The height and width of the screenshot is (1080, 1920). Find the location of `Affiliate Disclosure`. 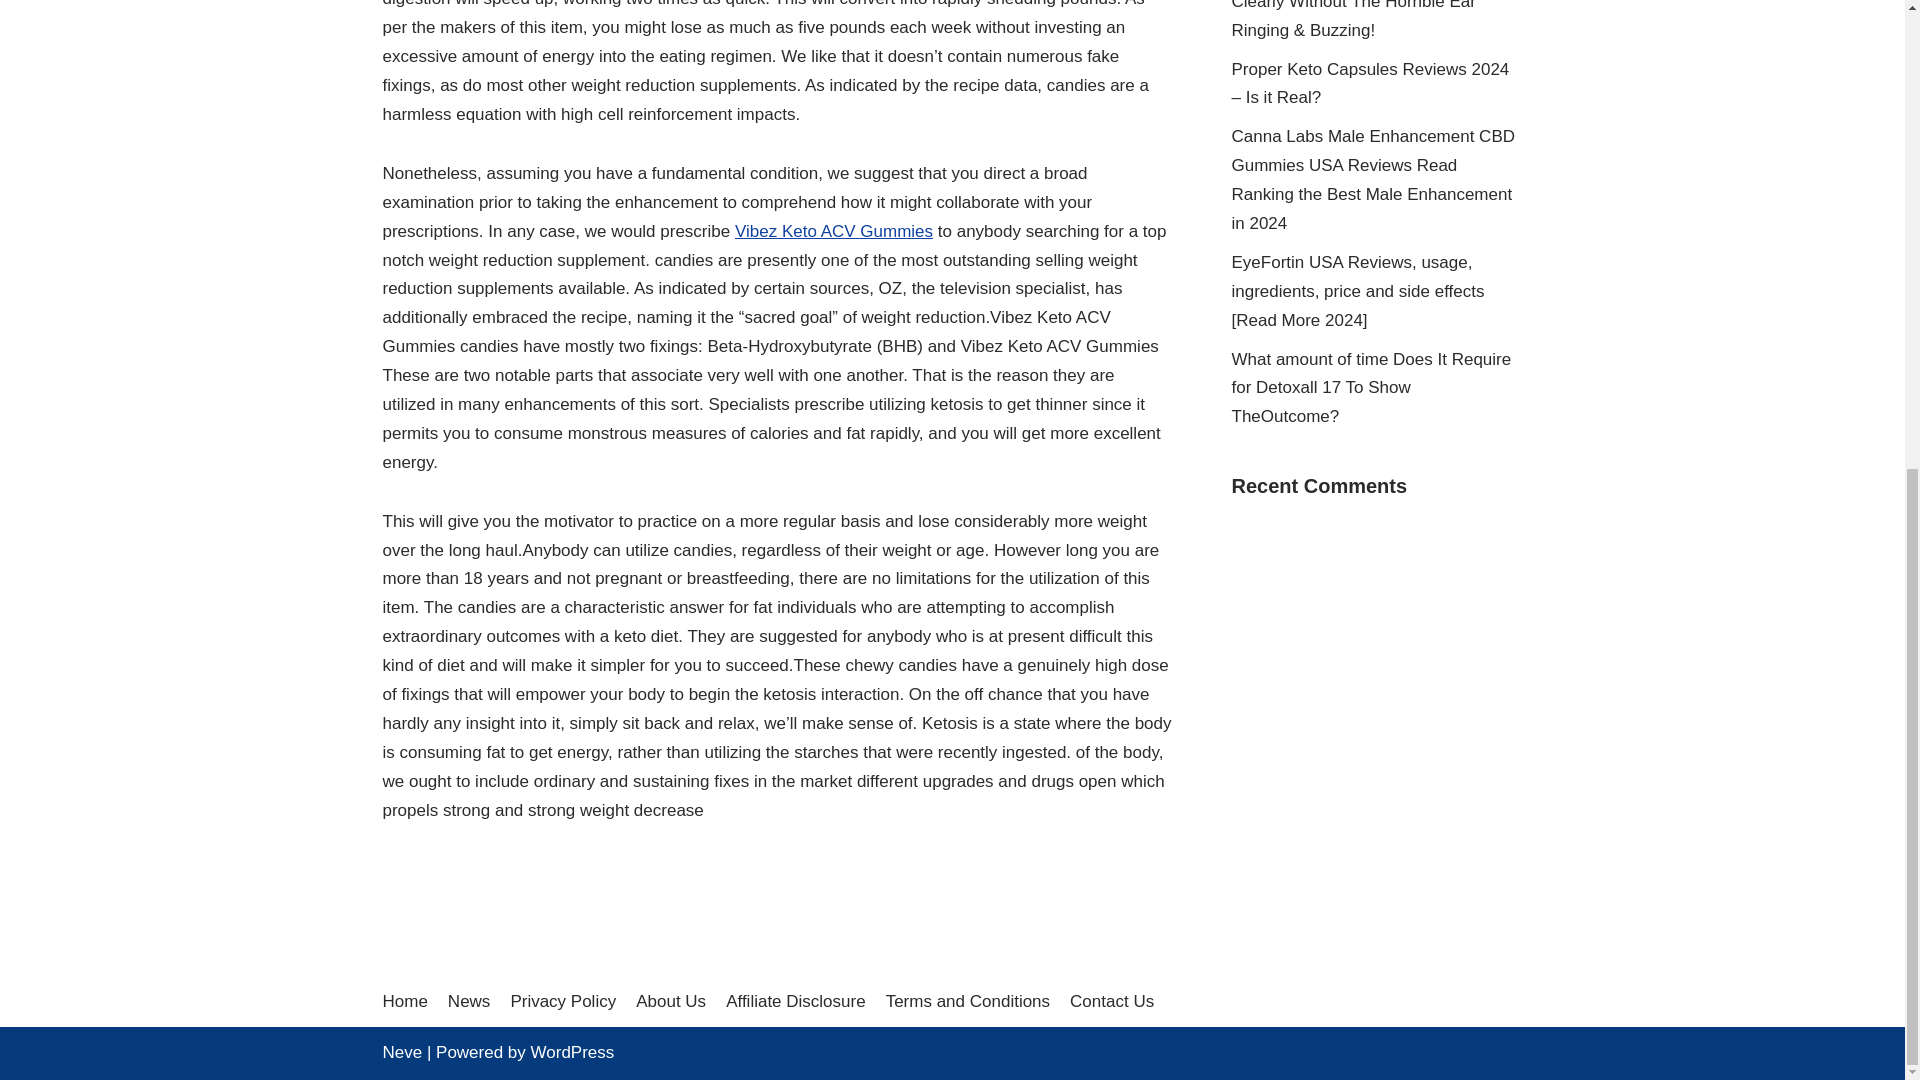

Affiliate Disclosure is located at coordinates (795, 1000).